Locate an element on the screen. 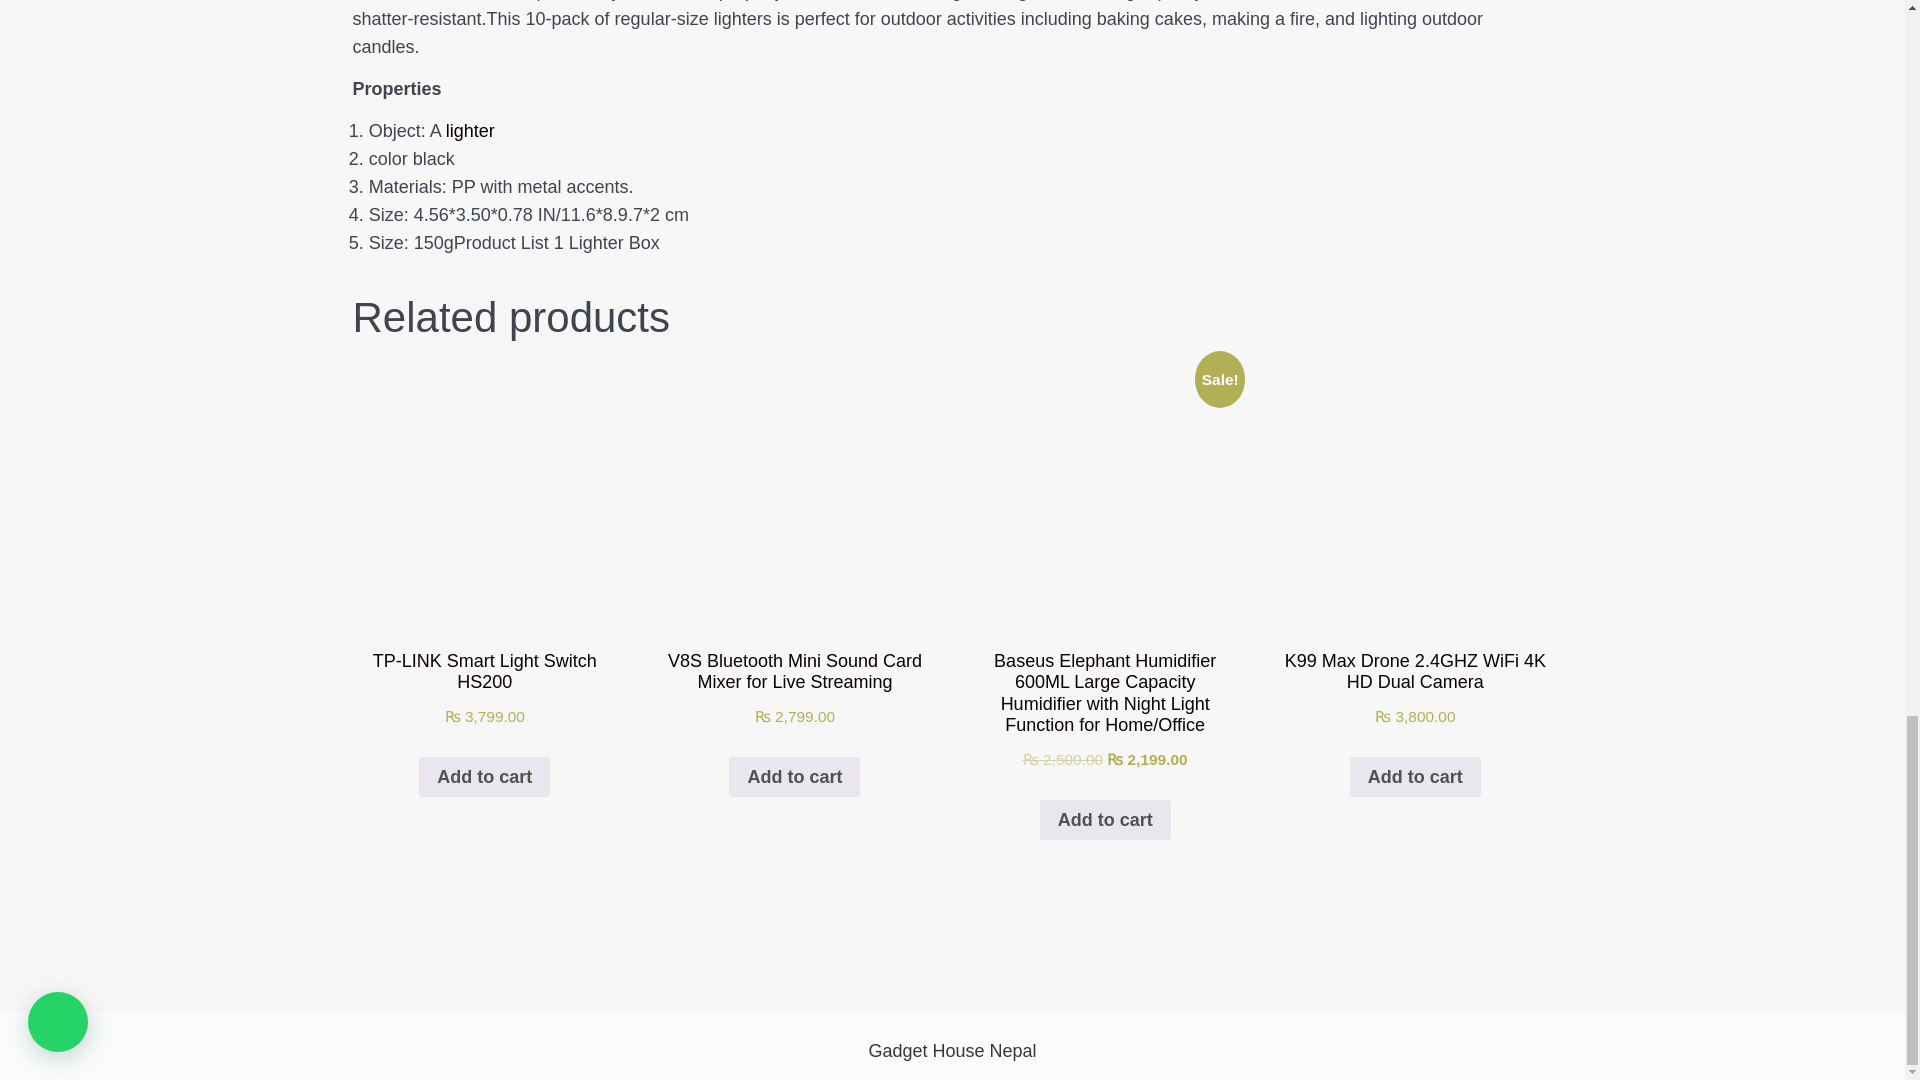  Add to cart is located at coordinates (794, 777).